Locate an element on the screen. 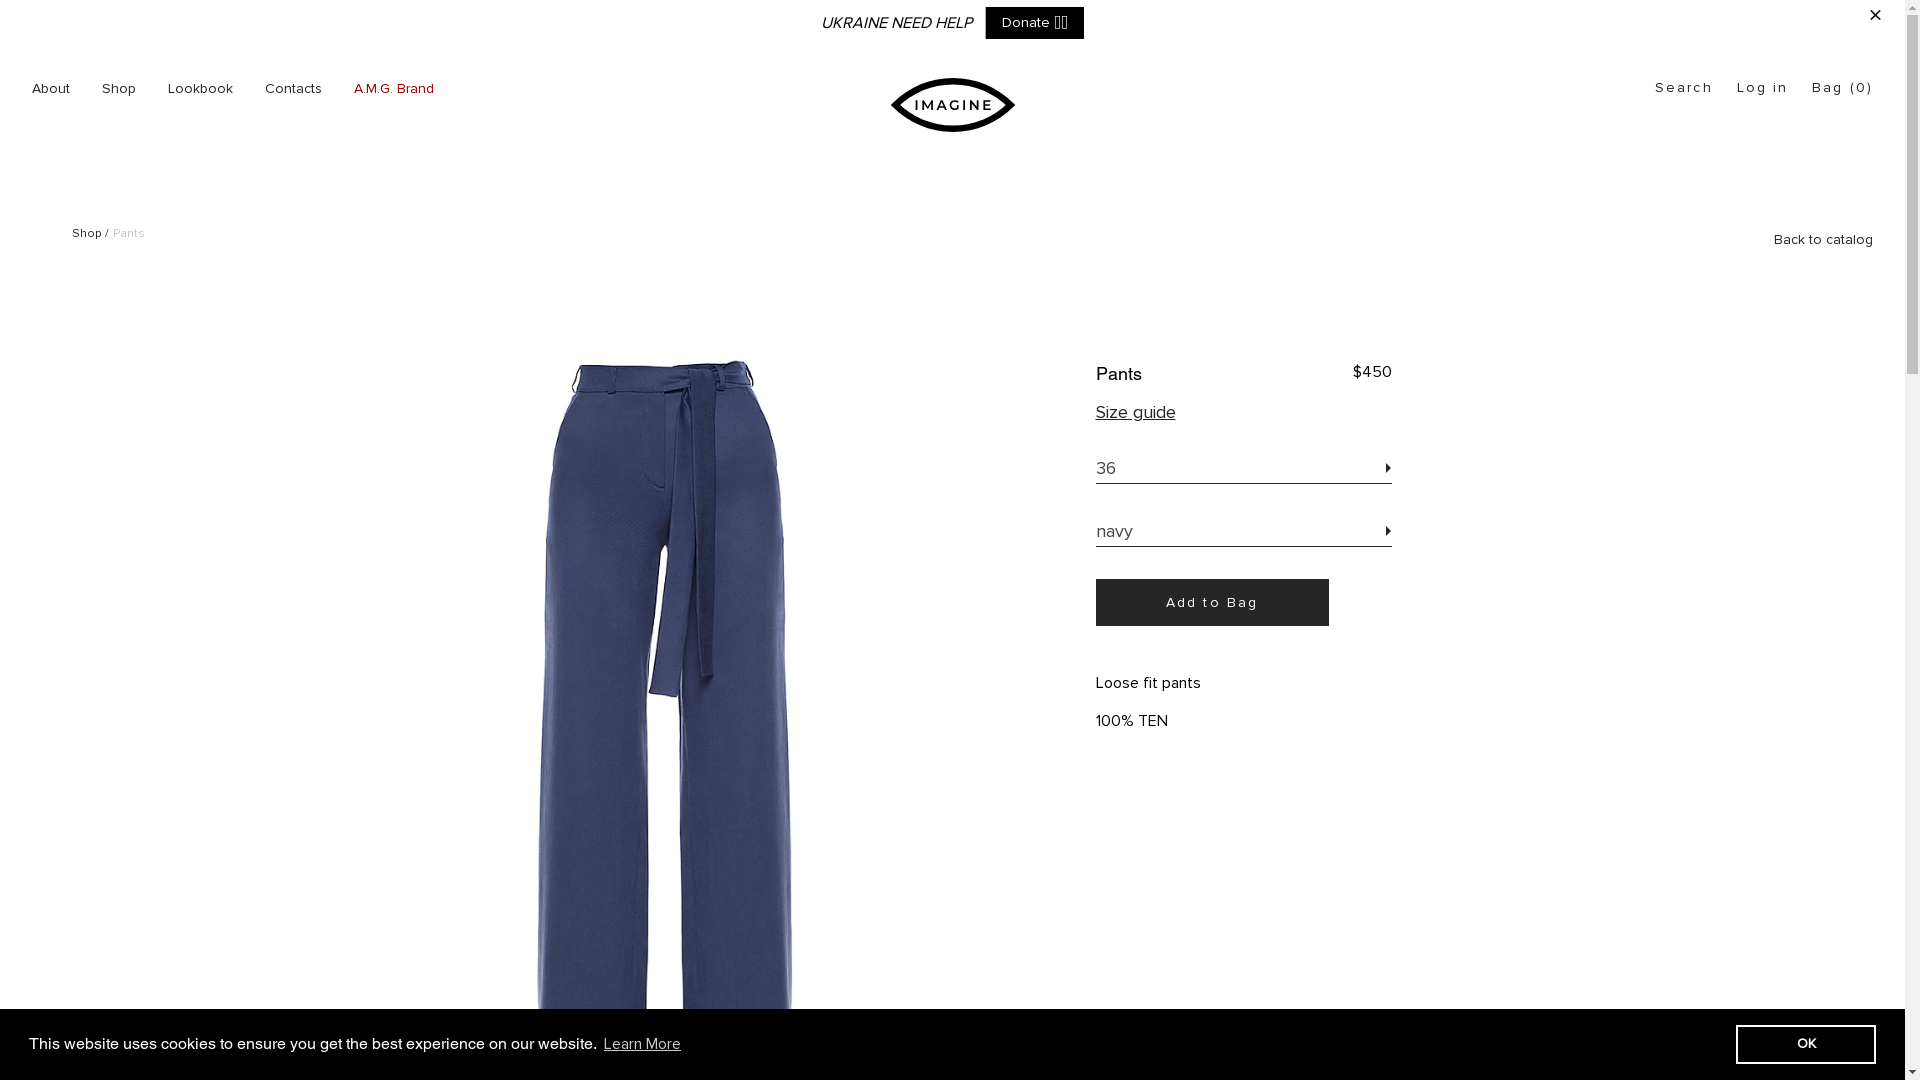 The width and height of the screenshot is (1920, 1080). Back to catalog is located at coordinates (1824, 240).